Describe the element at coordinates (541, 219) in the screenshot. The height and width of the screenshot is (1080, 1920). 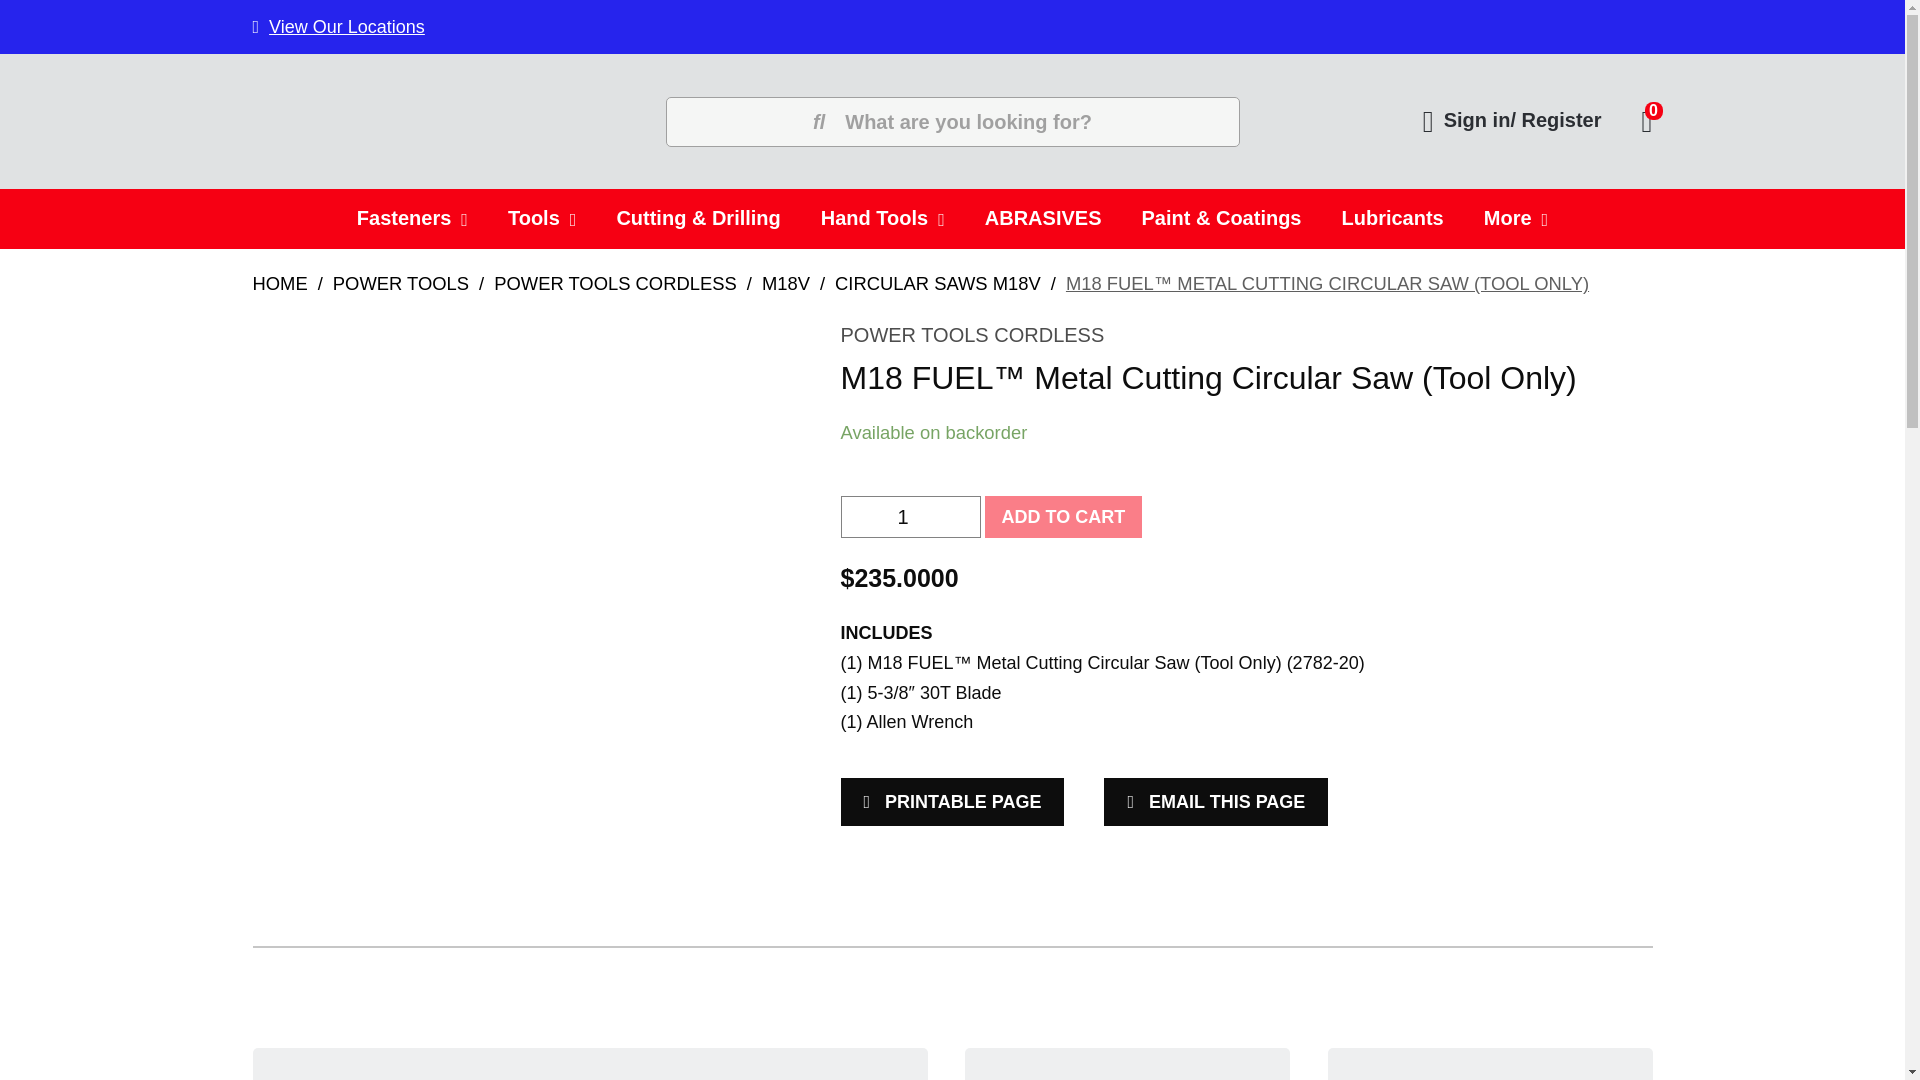
I see `Tools` at that location.